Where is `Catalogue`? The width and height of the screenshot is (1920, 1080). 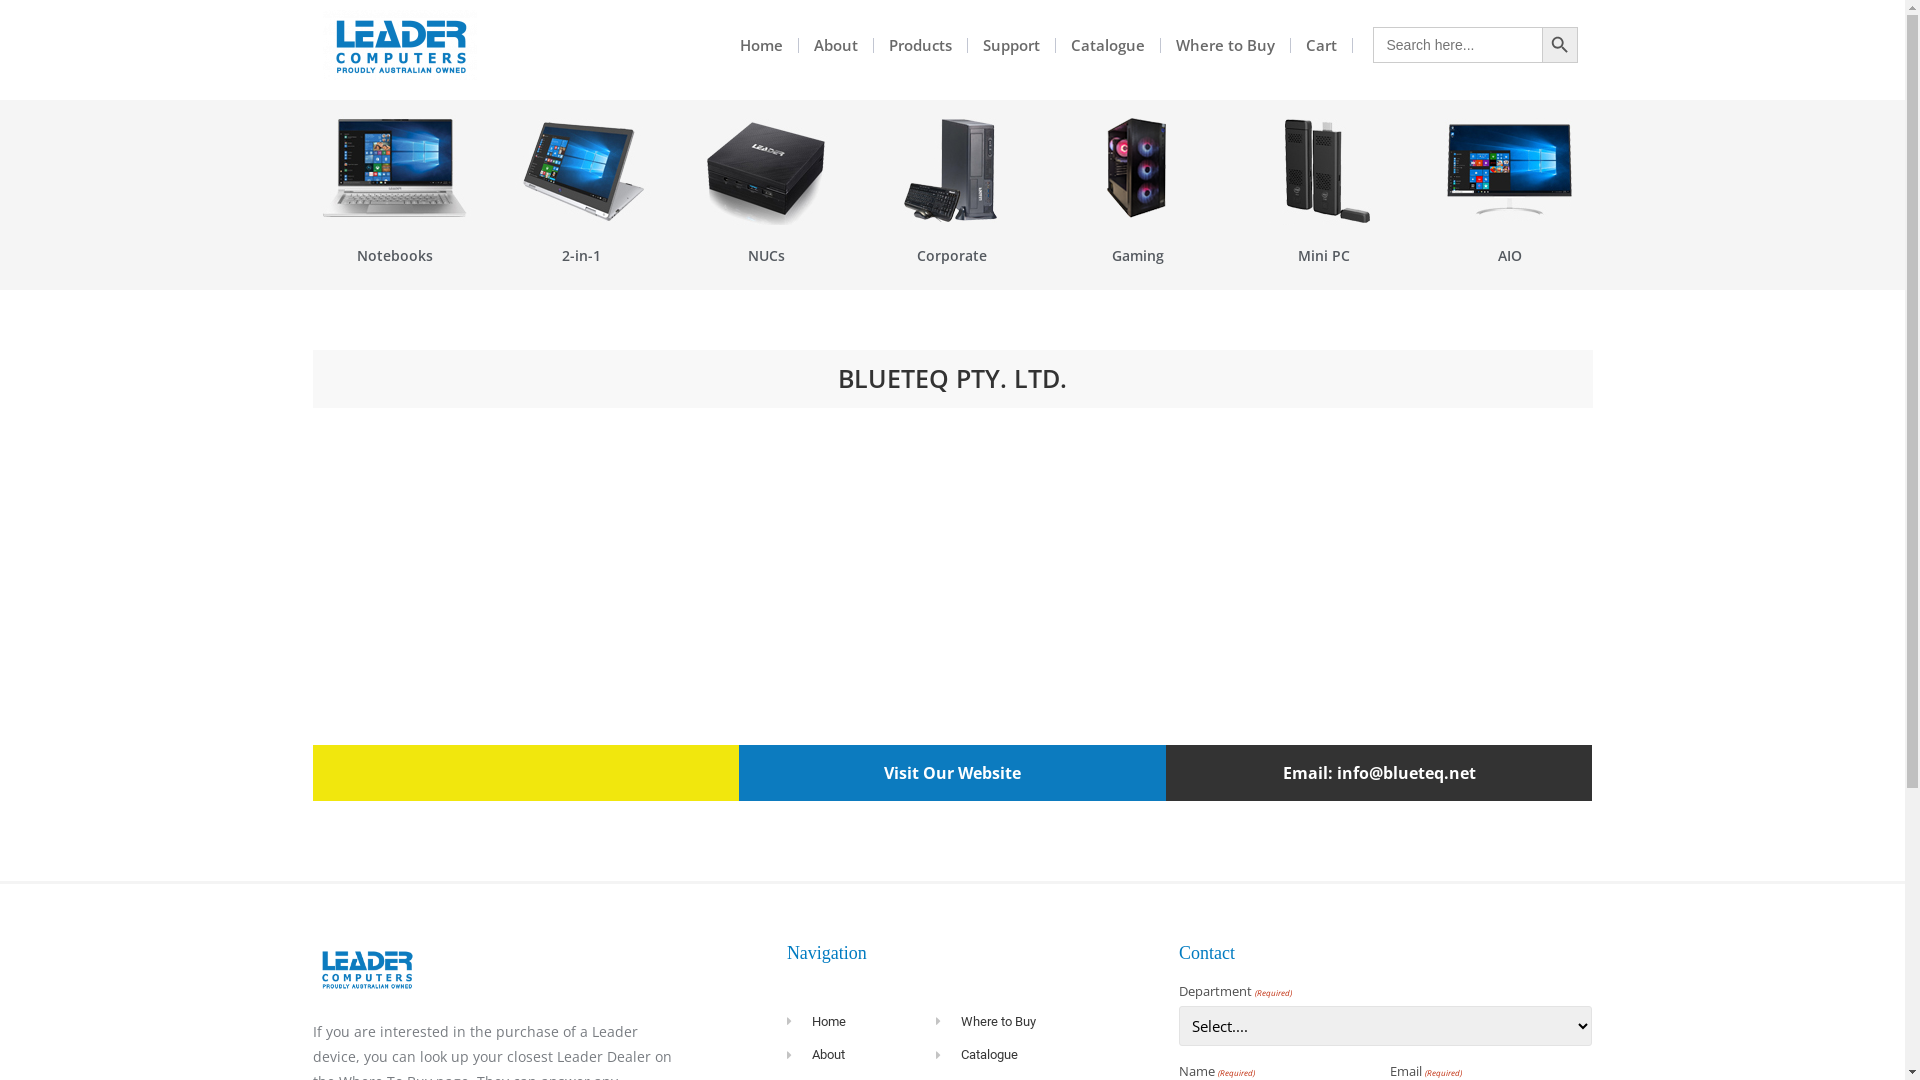
Catalogue is located at coordinates (1048, 1055).